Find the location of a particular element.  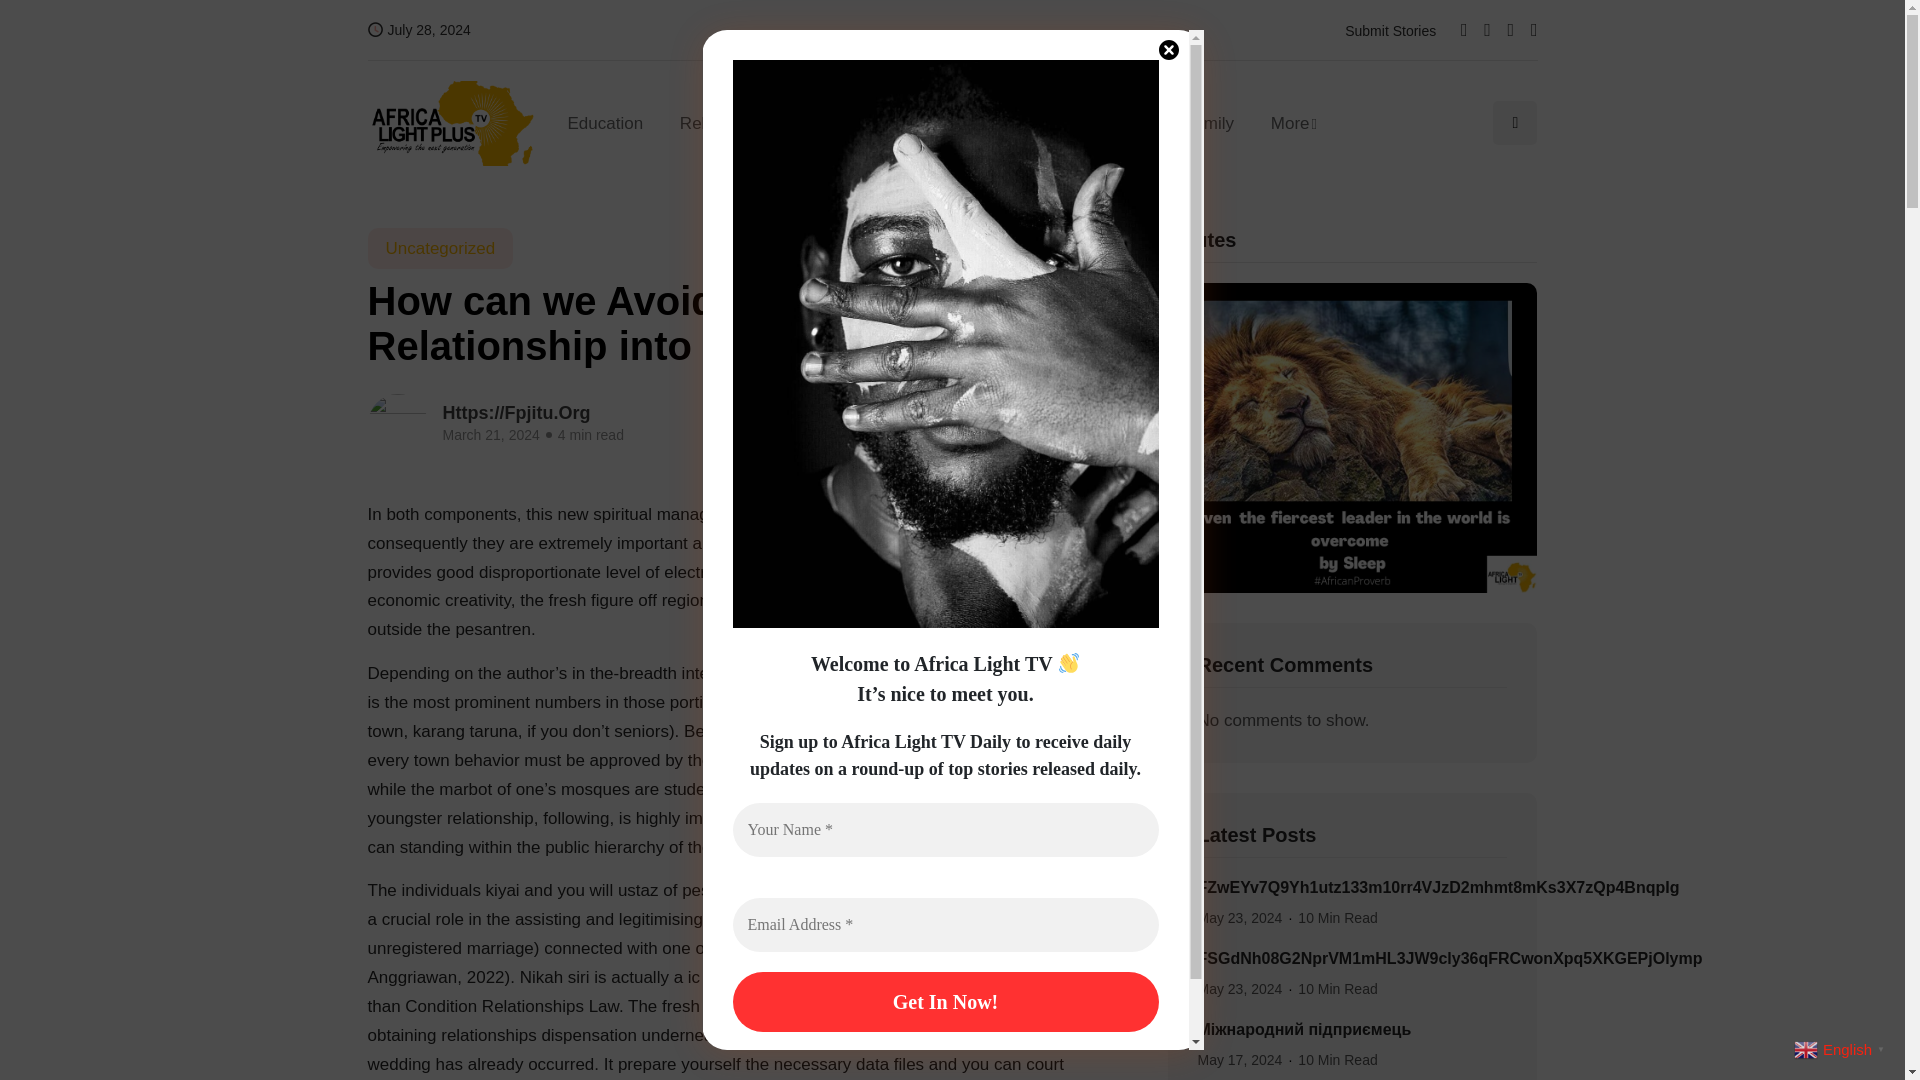

More is located at coordinates (1285, 122).